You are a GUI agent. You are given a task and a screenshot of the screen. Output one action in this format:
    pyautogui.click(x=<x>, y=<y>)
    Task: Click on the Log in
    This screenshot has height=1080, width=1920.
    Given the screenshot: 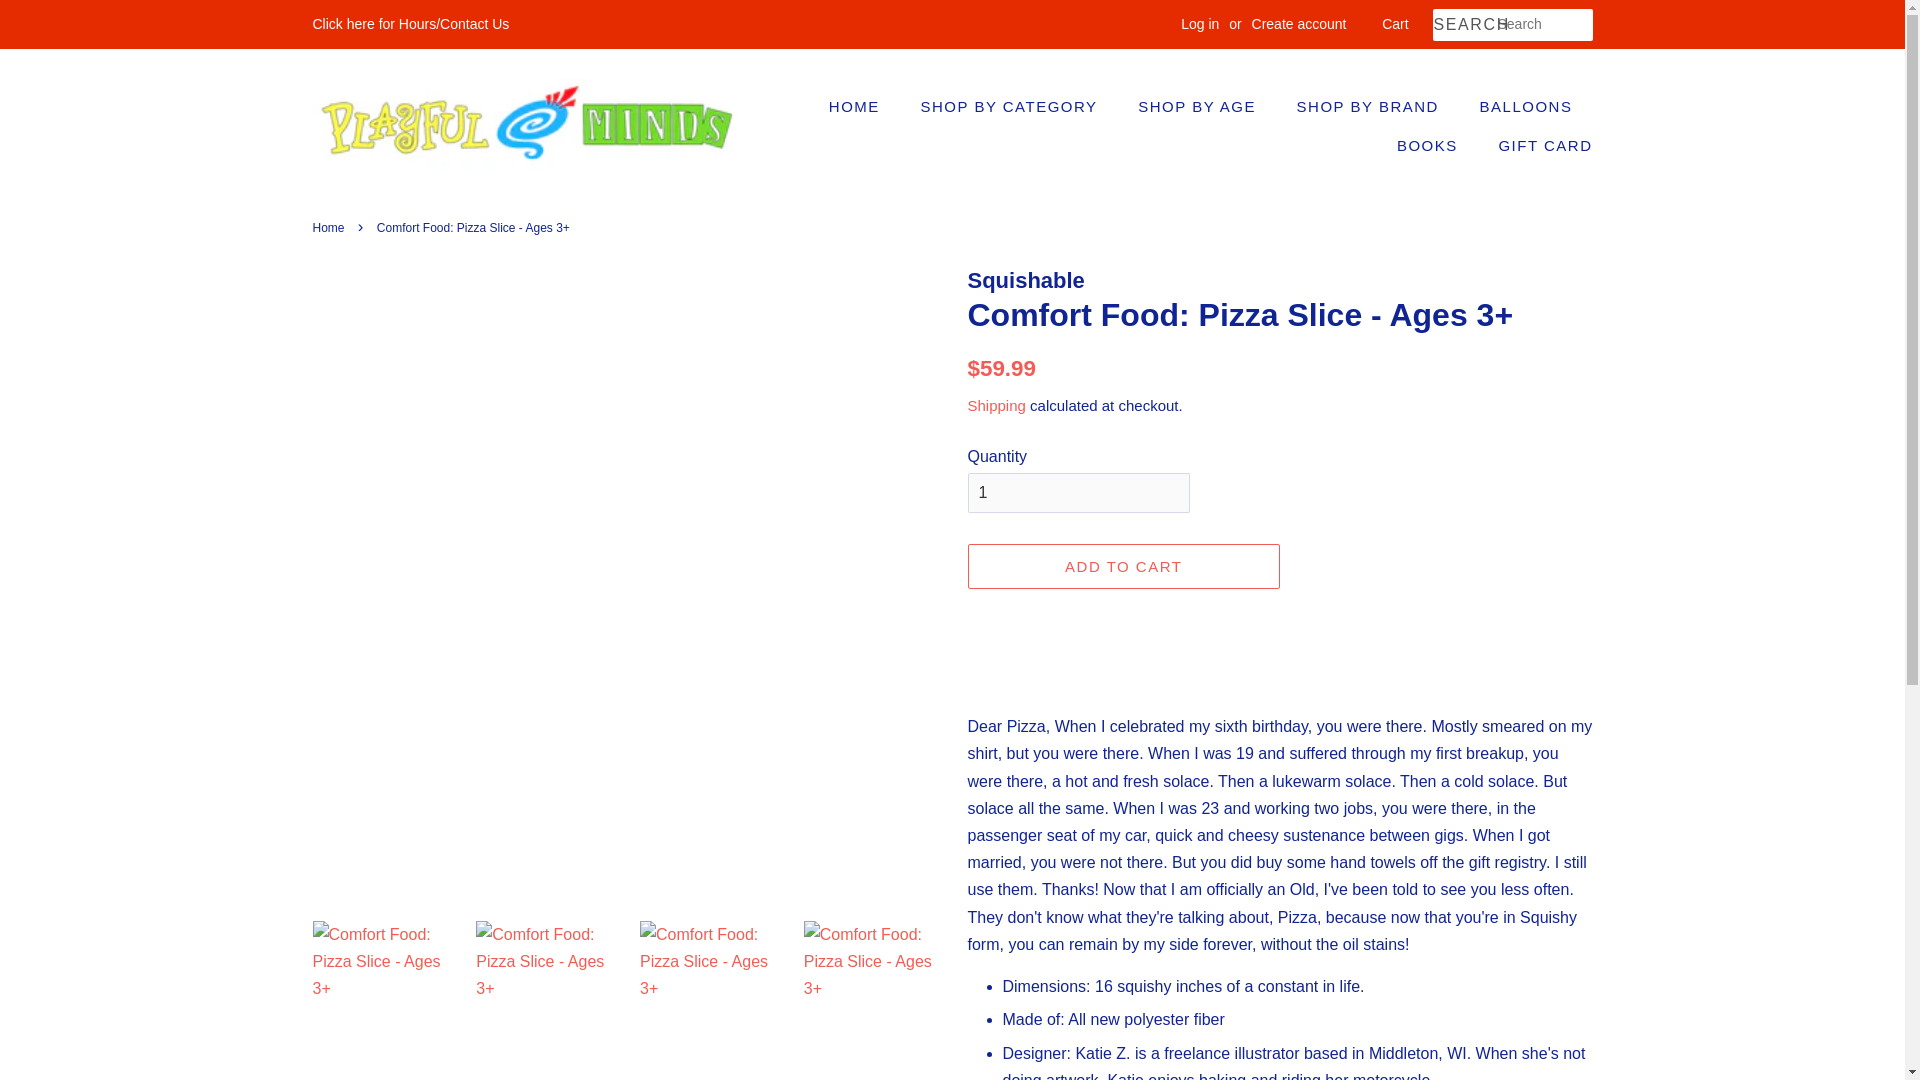 What is the action you would take?
    pyautogui.click(x=1200, y=24)
    